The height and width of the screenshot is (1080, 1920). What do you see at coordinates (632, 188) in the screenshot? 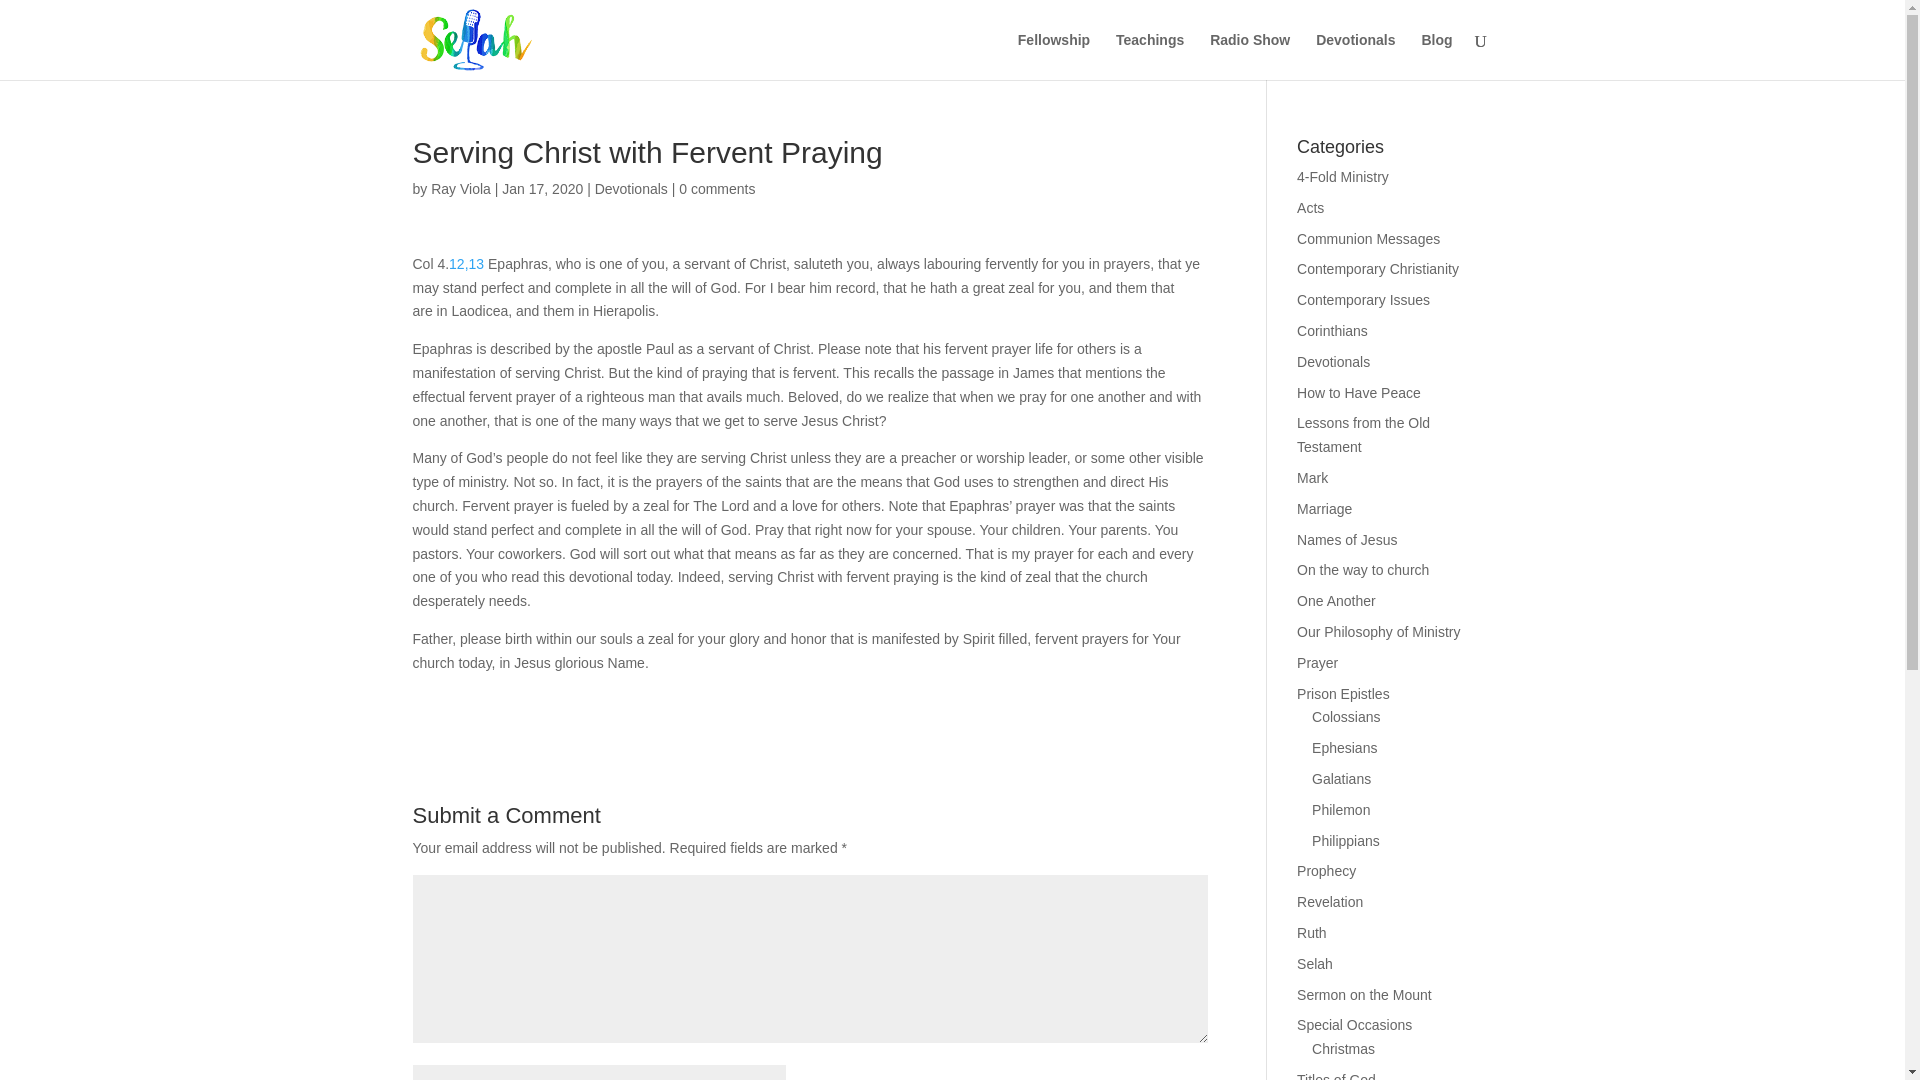
I see `Devotionals` at bounding box center [632, 188].